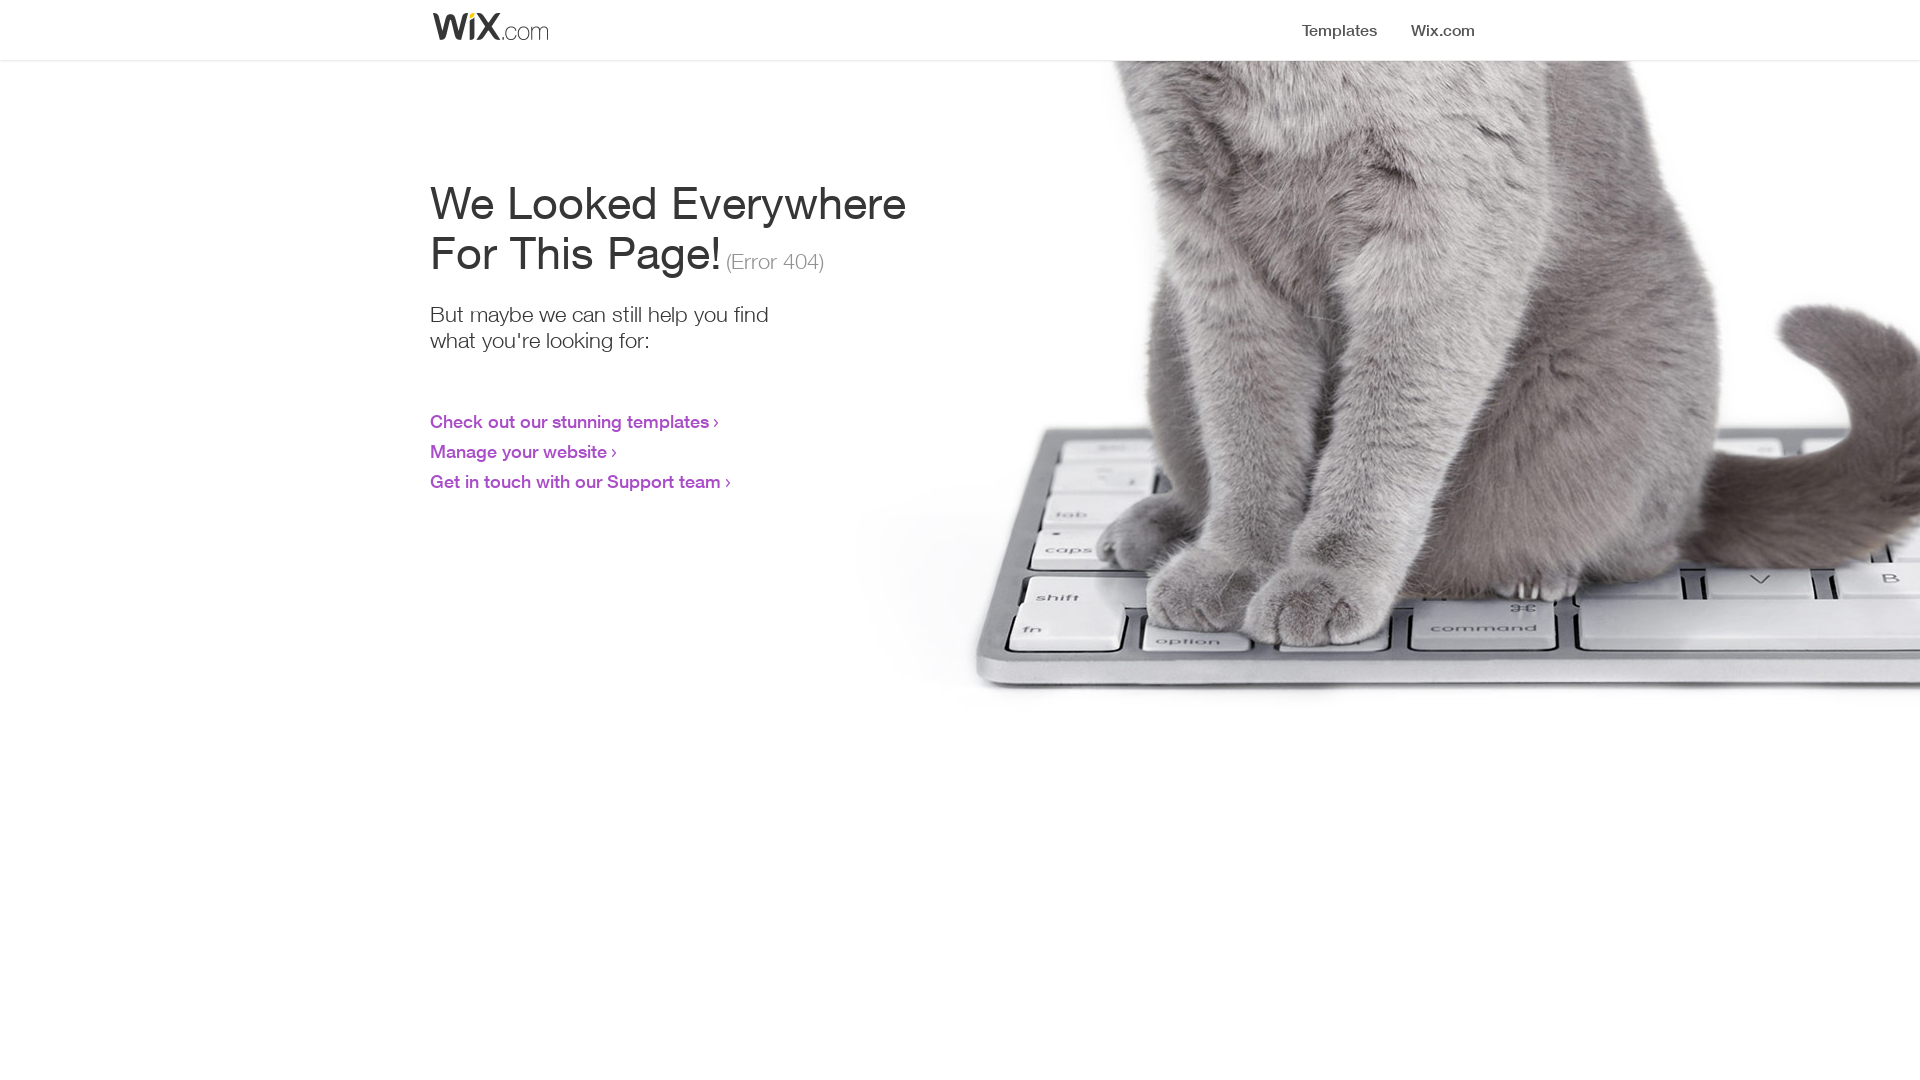 The width and height of the screenshot is (1920, 1080). I want to click on Get in touch with our Support team, so click(576, 481).